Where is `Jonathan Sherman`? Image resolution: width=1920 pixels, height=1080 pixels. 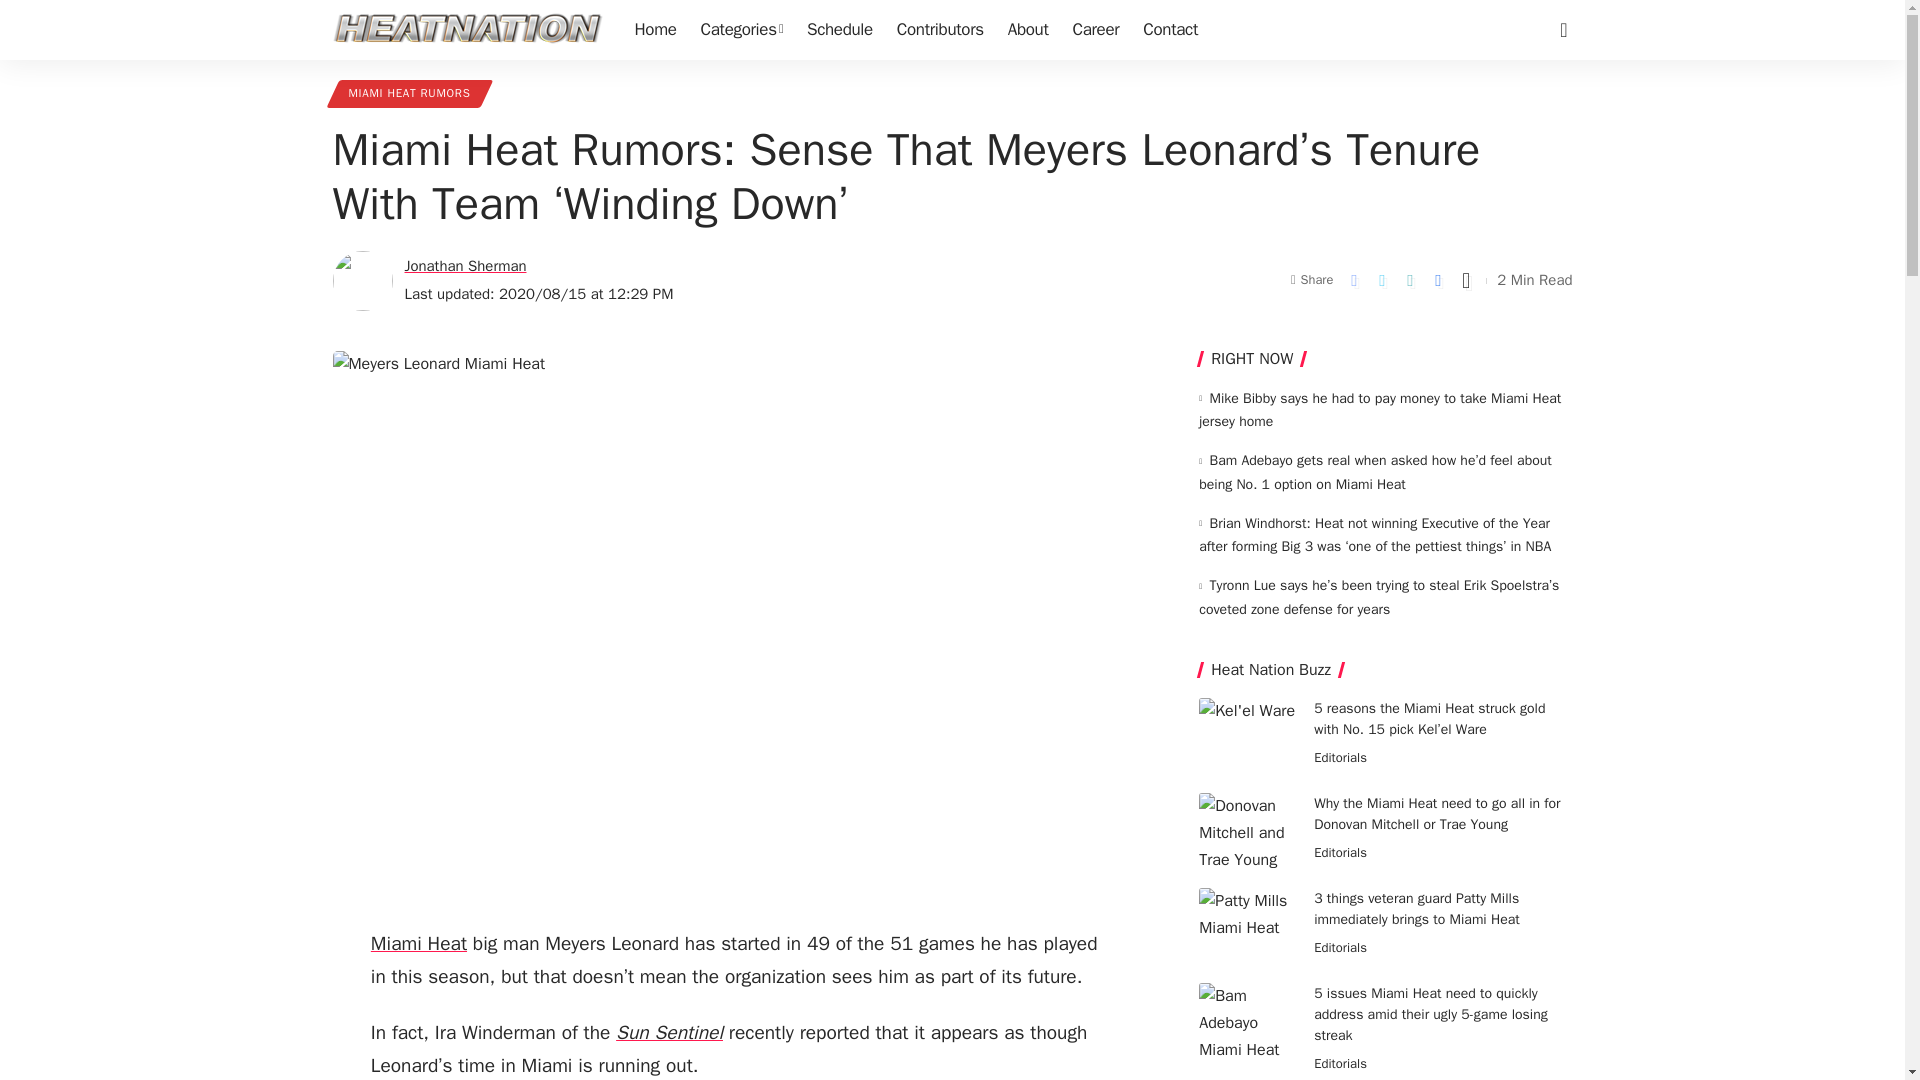 Jonathan Sherman is located at coordinates (464, 266).